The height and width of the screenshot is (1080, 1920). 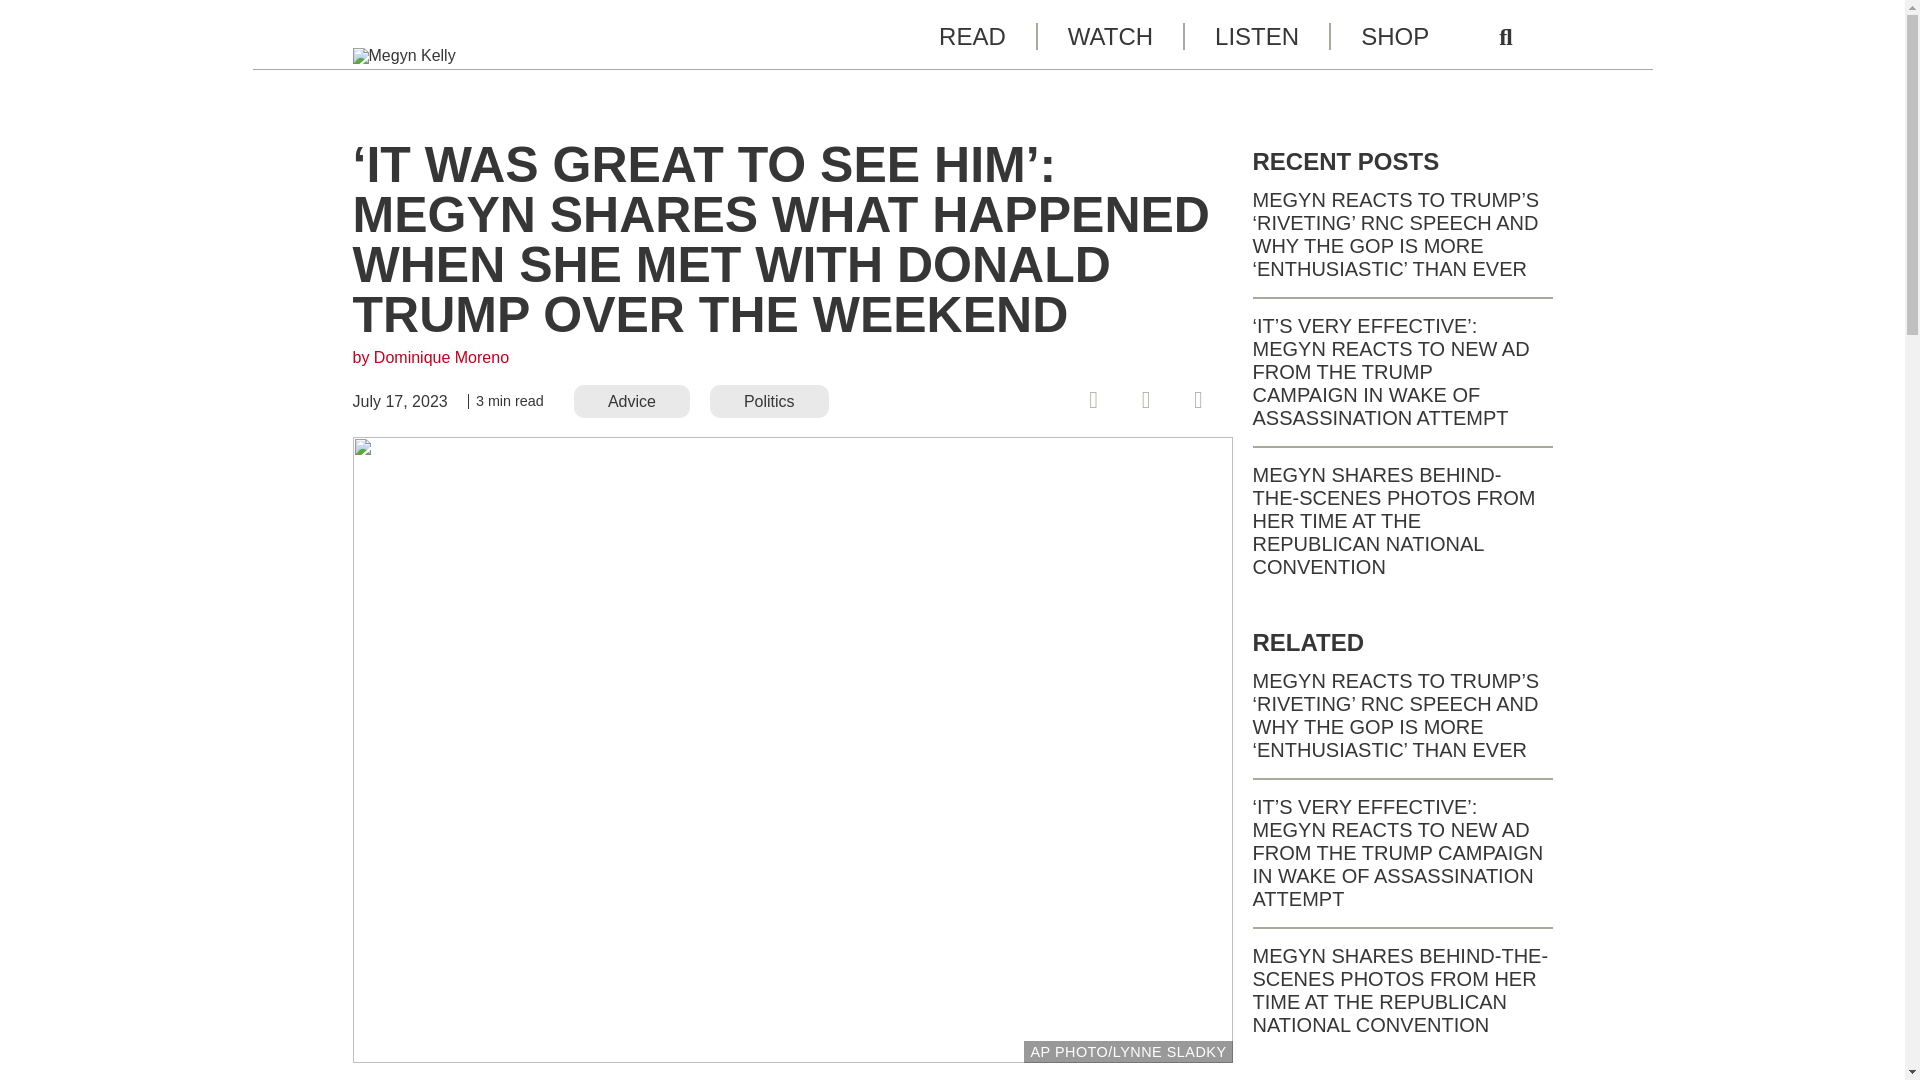 I want to click on Advice, so click(x=632, y=400).